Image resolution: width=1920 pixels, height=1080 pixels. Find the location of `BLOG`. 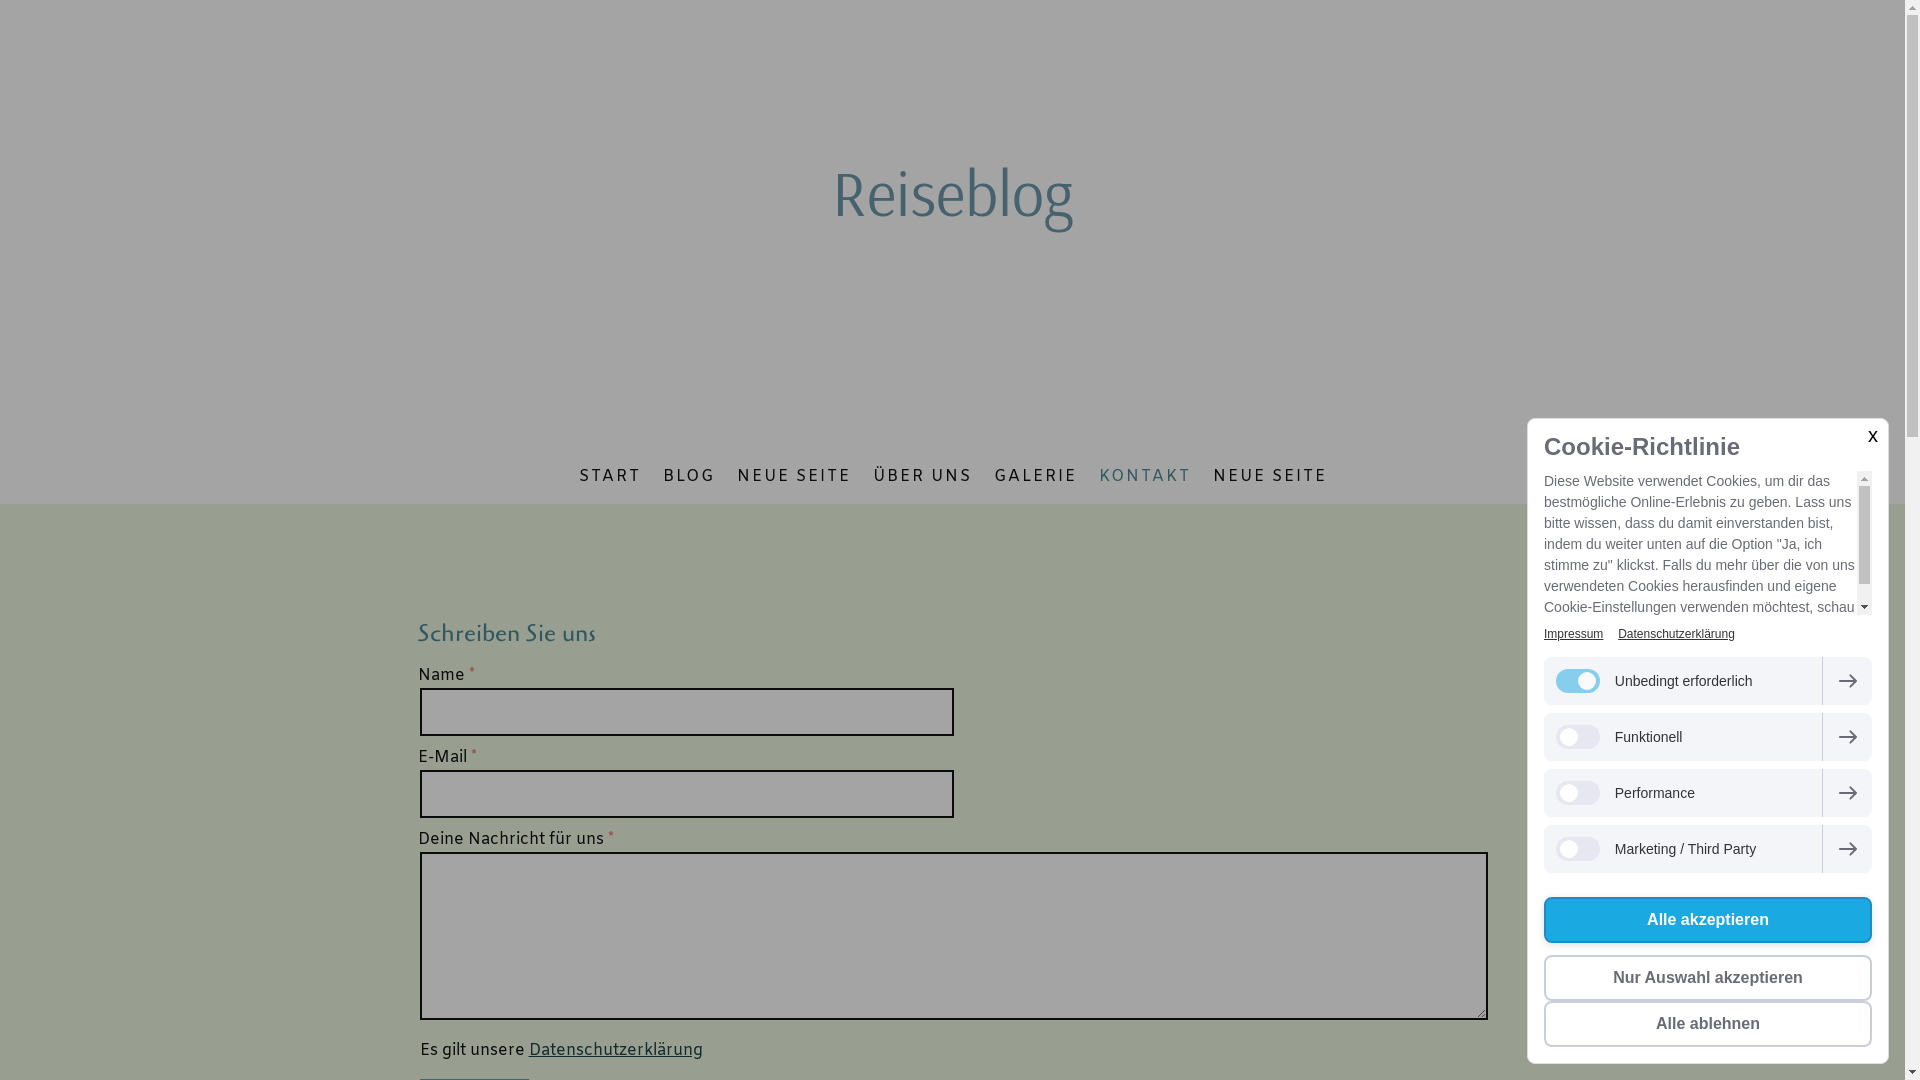

BLOG is located at coordinates (689, 477).